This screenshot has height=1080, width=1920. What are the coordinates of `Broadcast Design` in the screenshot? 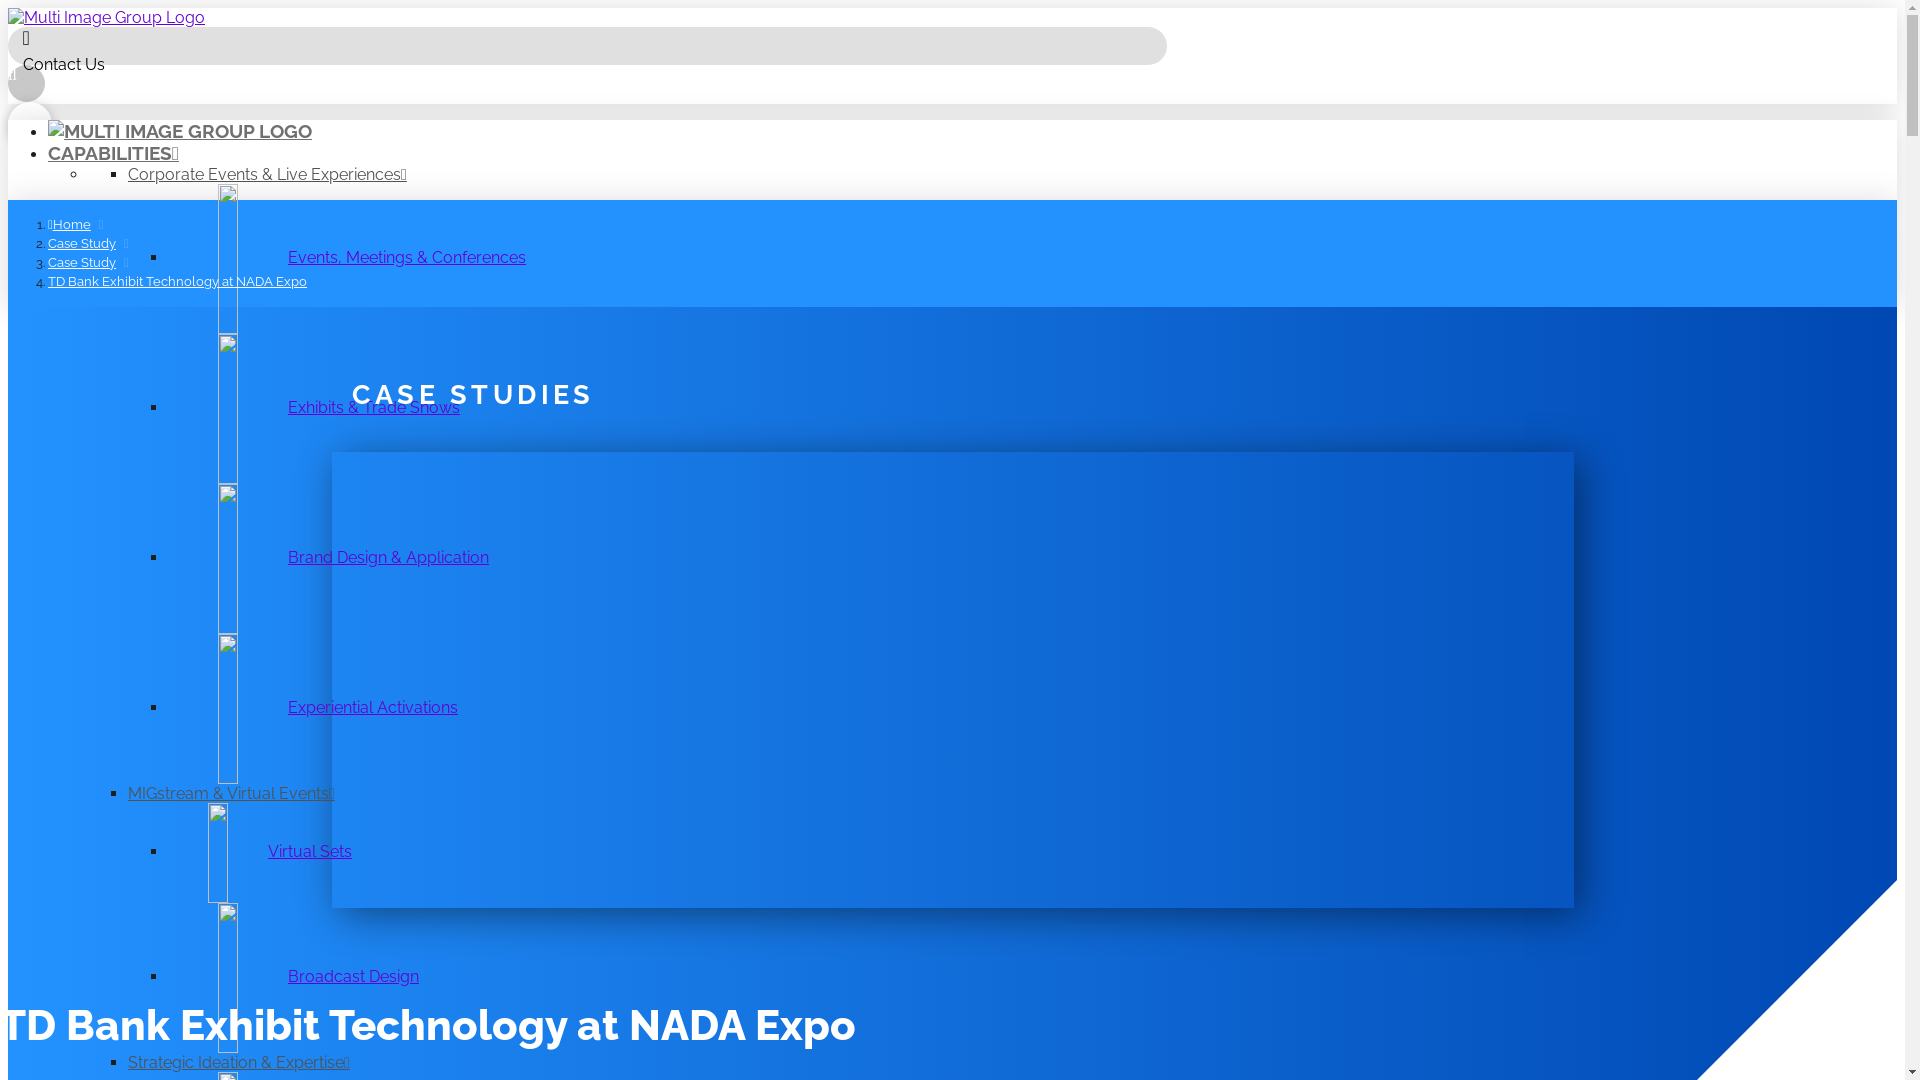 It's located at (294, 976).